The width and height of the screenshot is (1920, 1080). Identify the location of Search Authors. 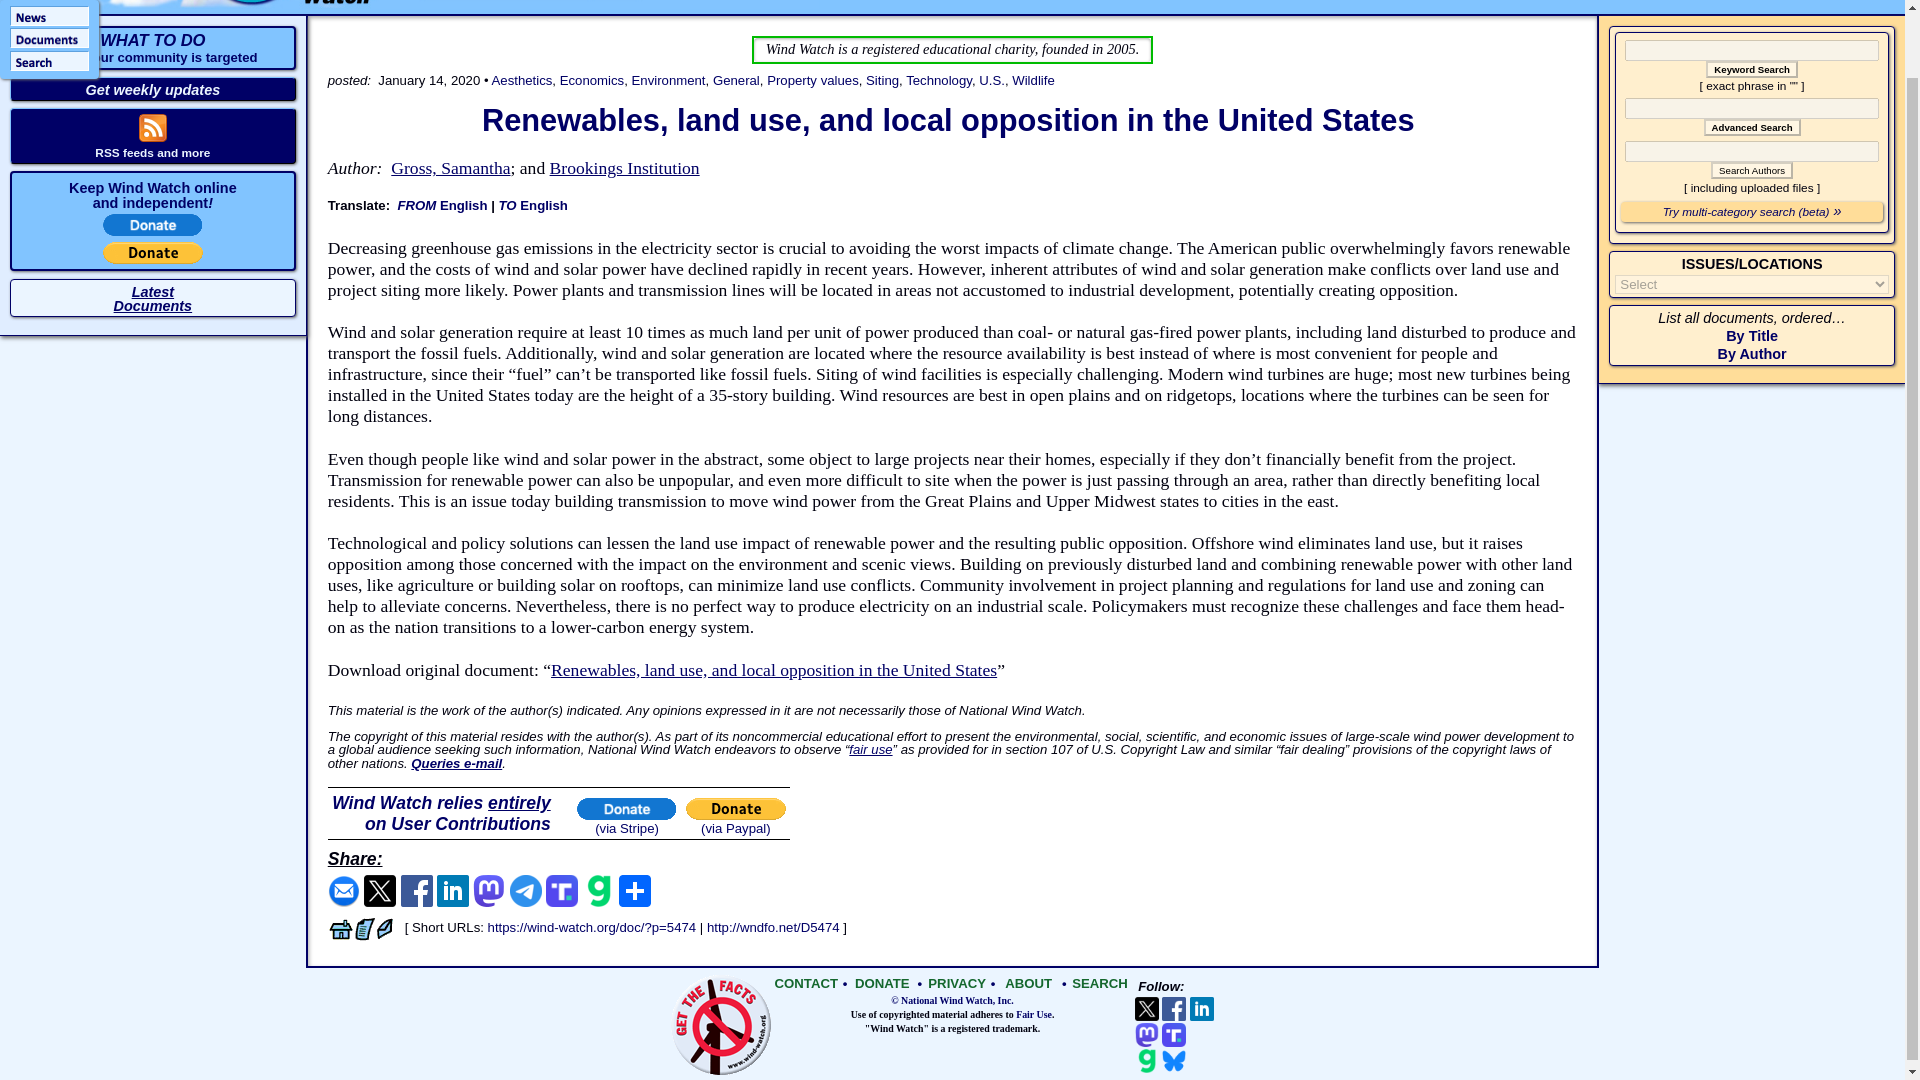
(736, 80).